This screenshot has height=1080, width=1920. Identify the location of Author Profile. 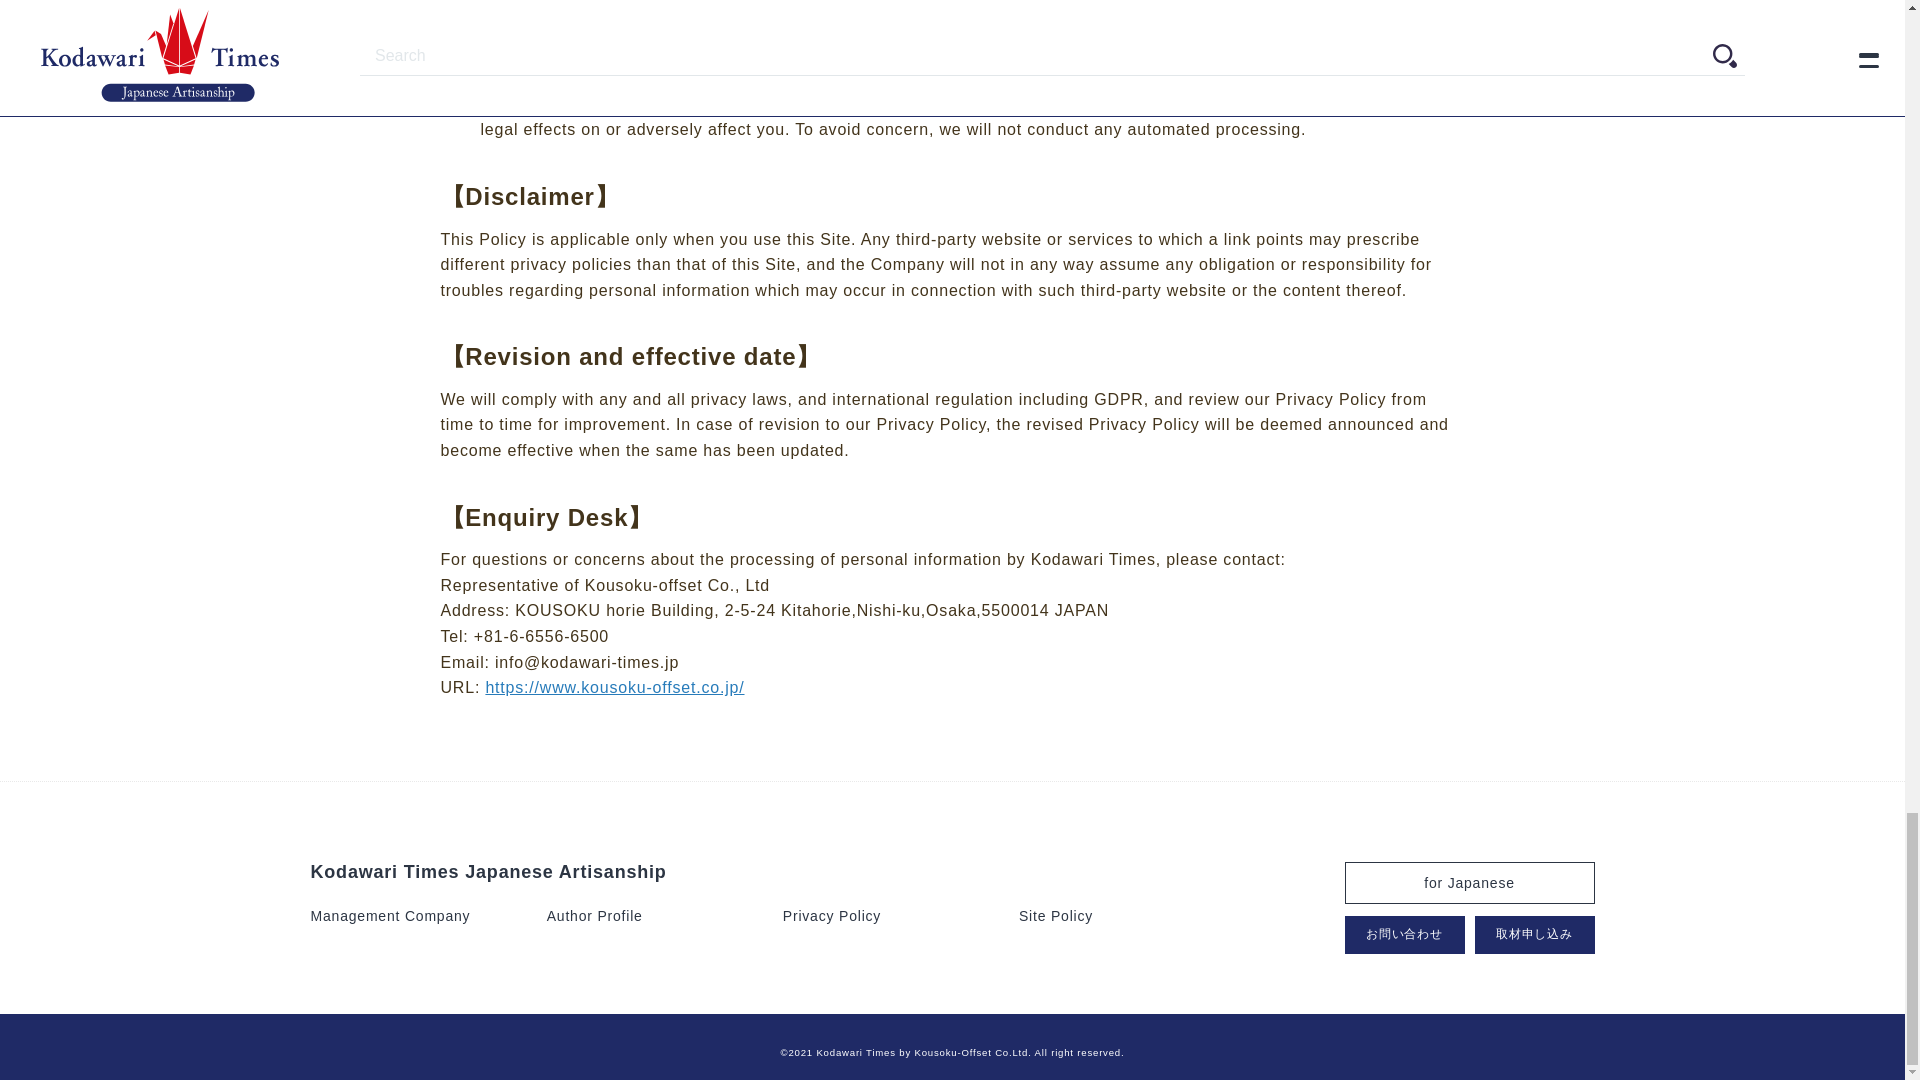
(595, 916).